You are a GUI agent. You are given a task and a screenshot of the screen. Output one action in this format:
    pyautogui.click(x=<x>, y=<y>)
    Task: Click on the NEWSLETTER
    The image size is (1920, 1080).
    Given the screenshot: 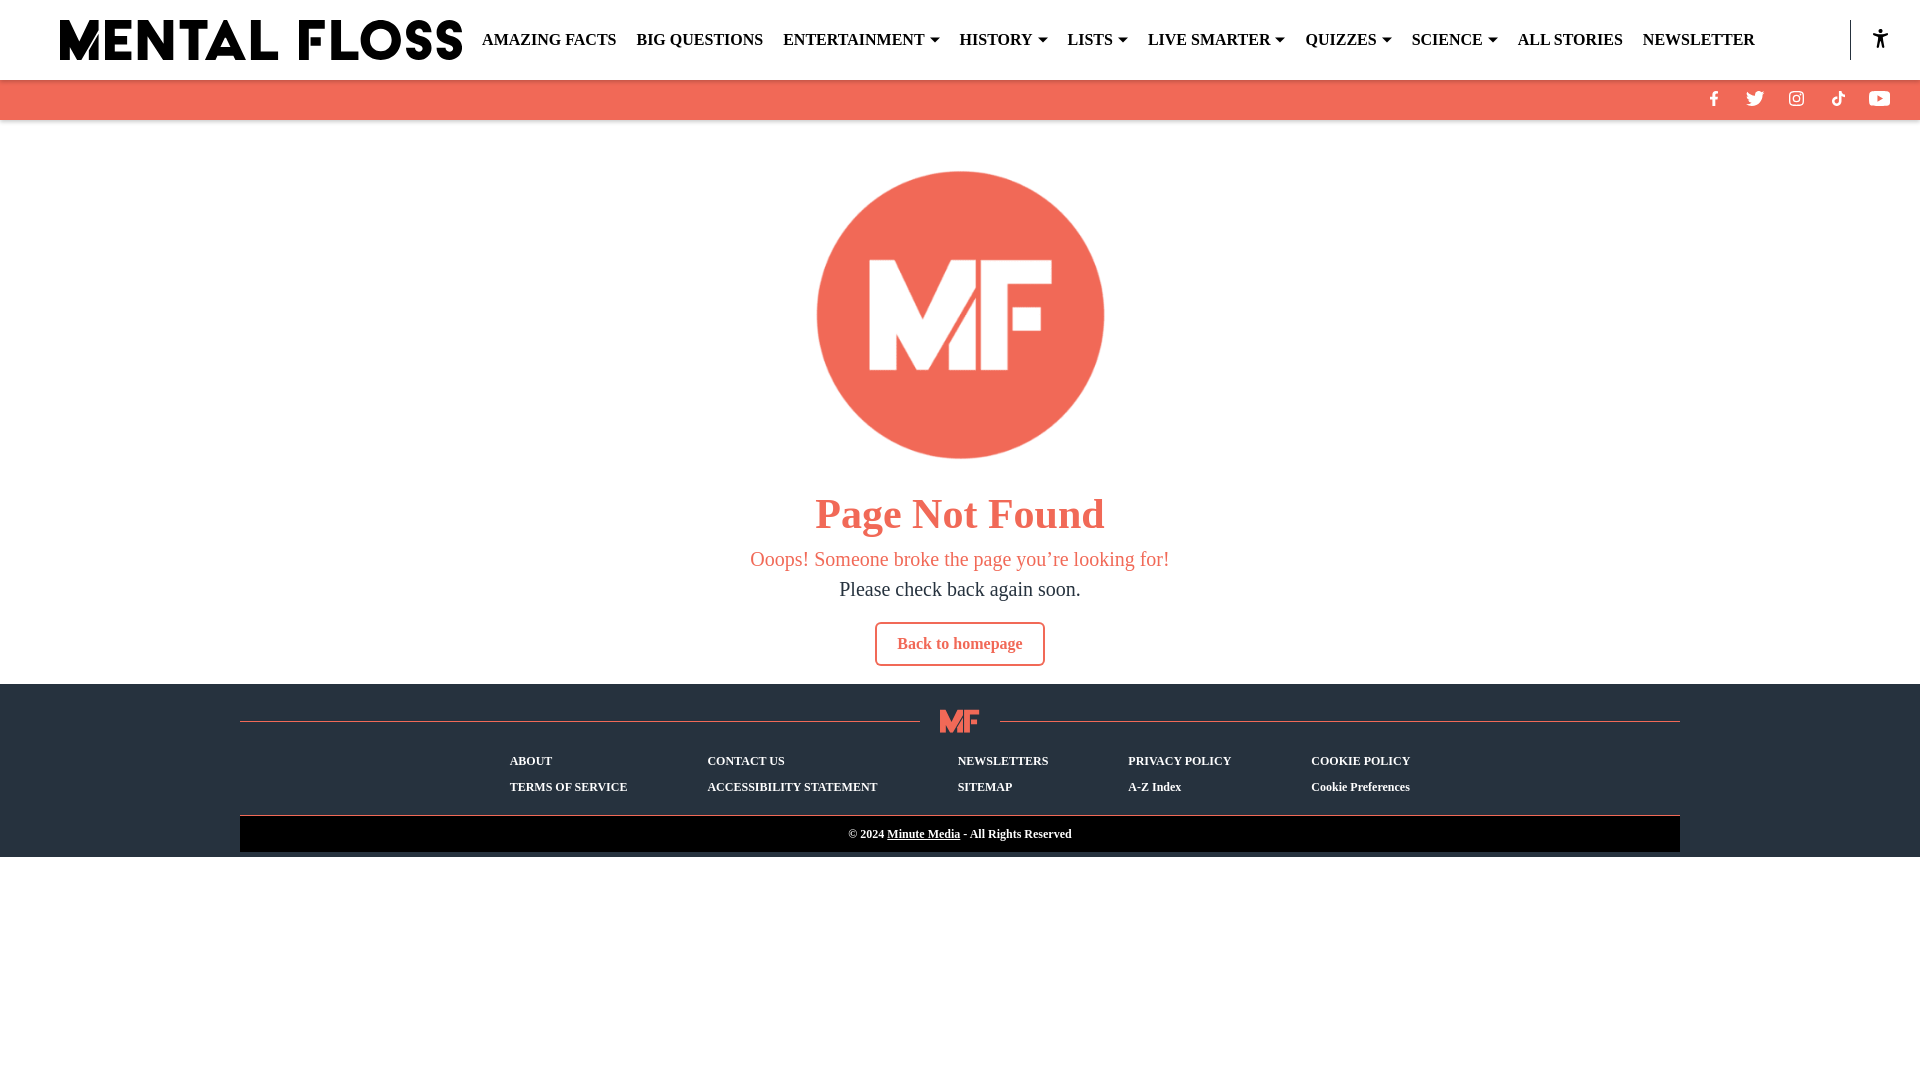 What is the action you would take?
    pyautogui.click(x=1698, y=40)
    